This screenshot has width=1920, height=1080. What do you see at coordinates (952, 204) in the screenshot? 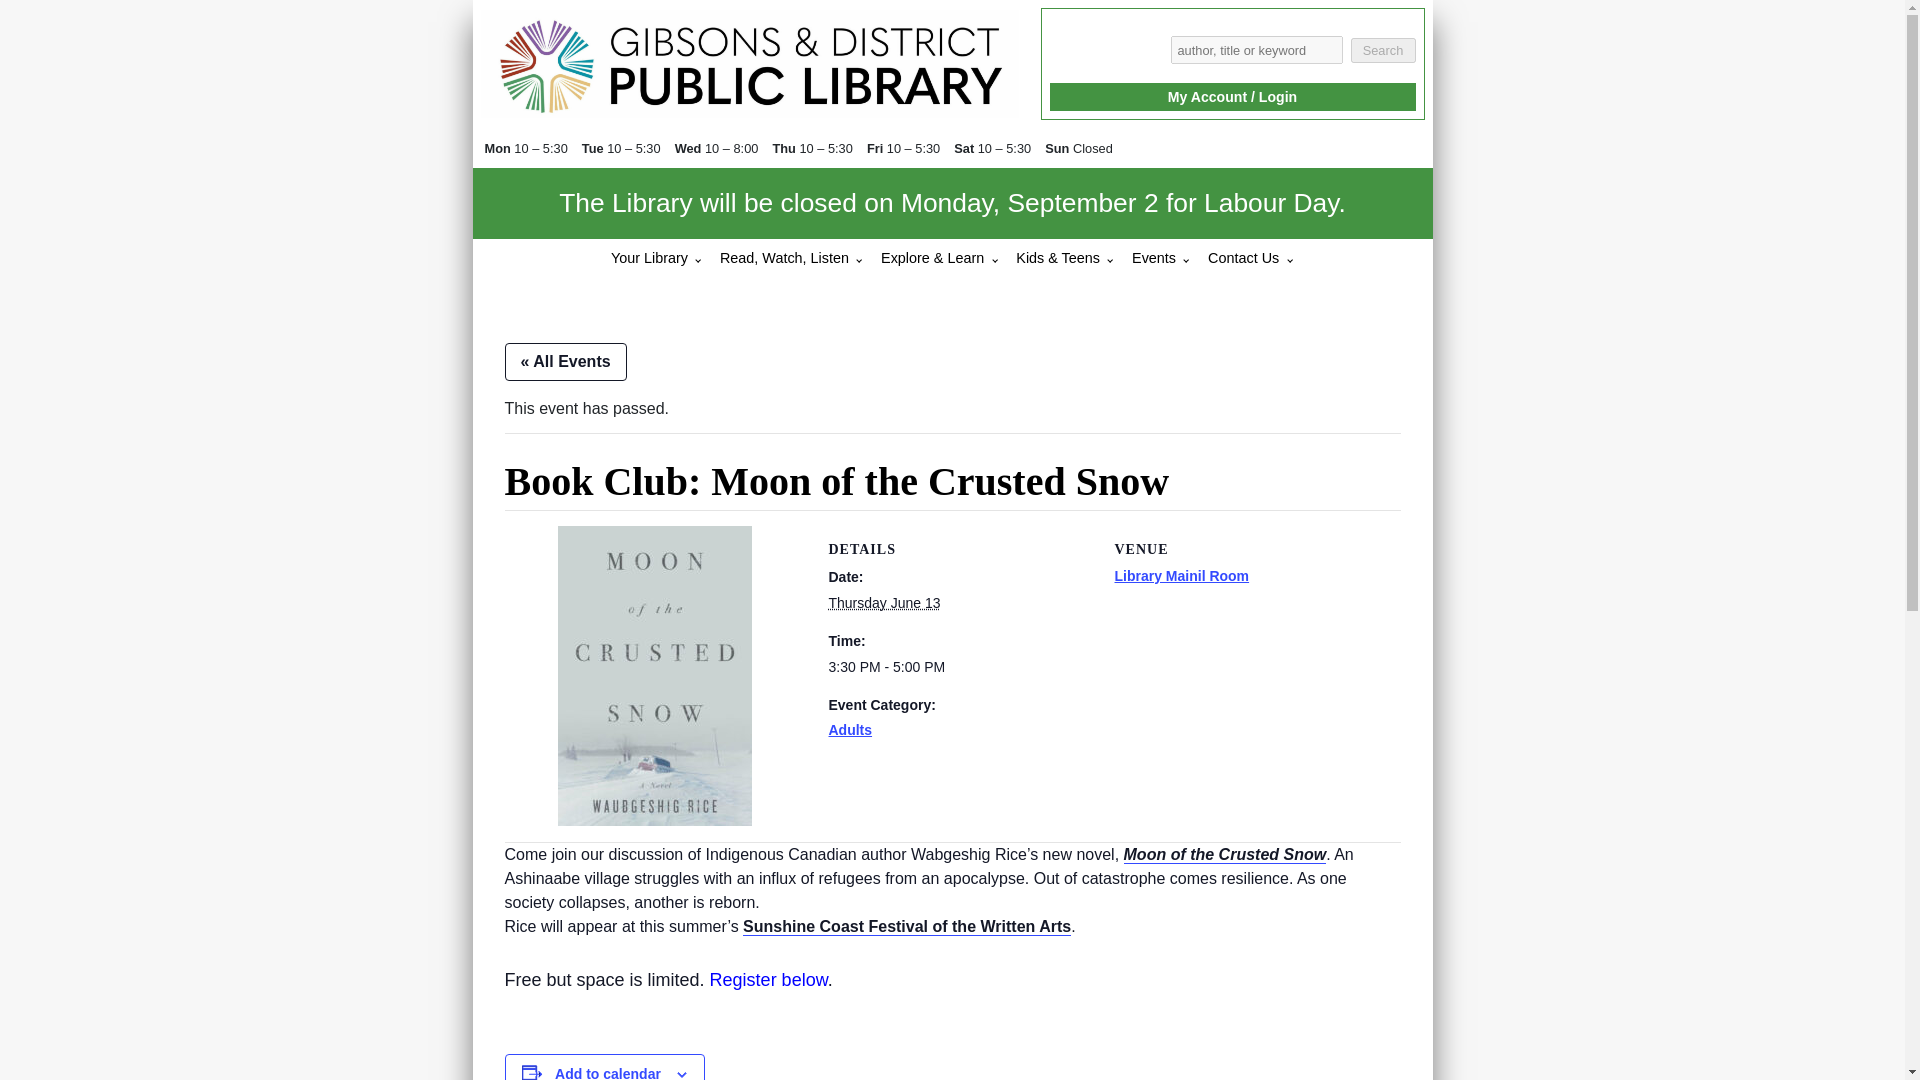
I see `Important Notice` at bounding box center [952, 204].